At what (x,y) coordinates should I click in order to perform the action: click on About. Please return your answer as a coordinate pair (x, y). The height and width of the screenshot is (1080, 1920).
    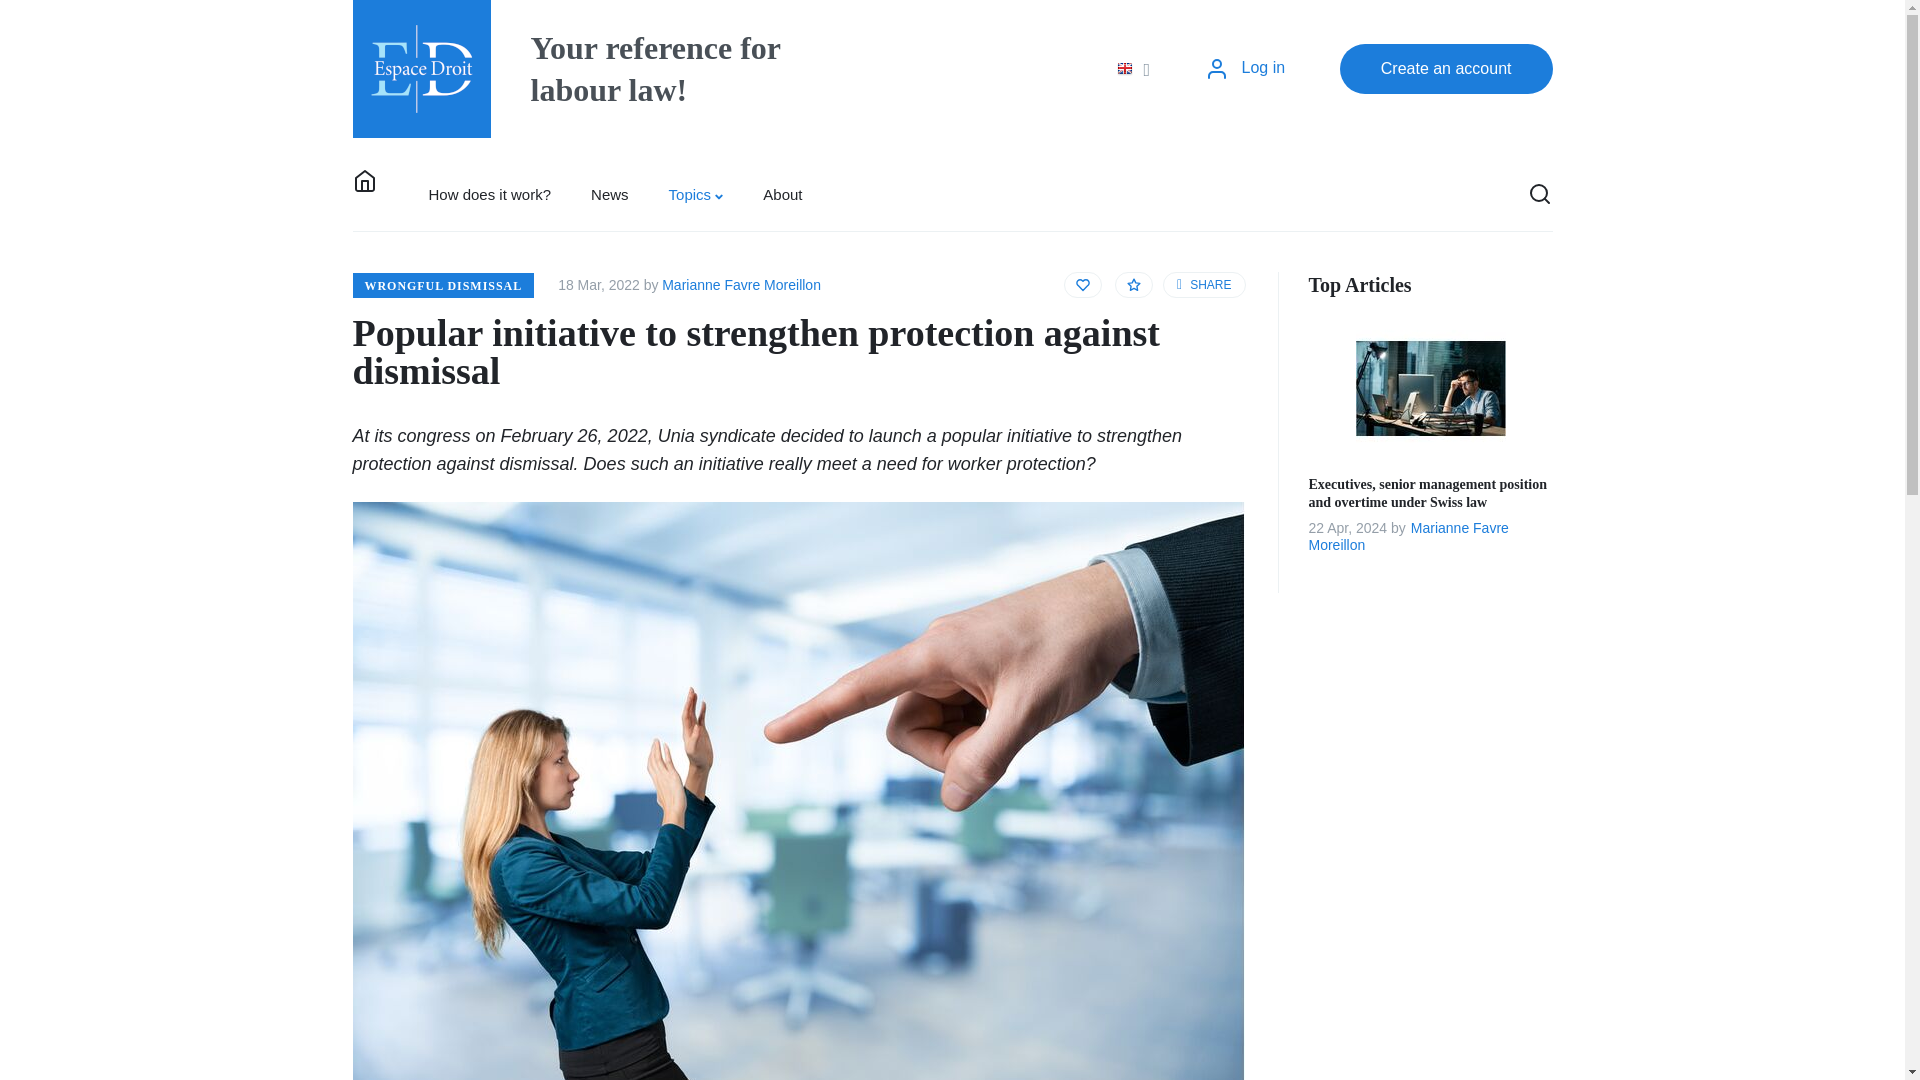
    Looking at the image, I should click on (782, 194).